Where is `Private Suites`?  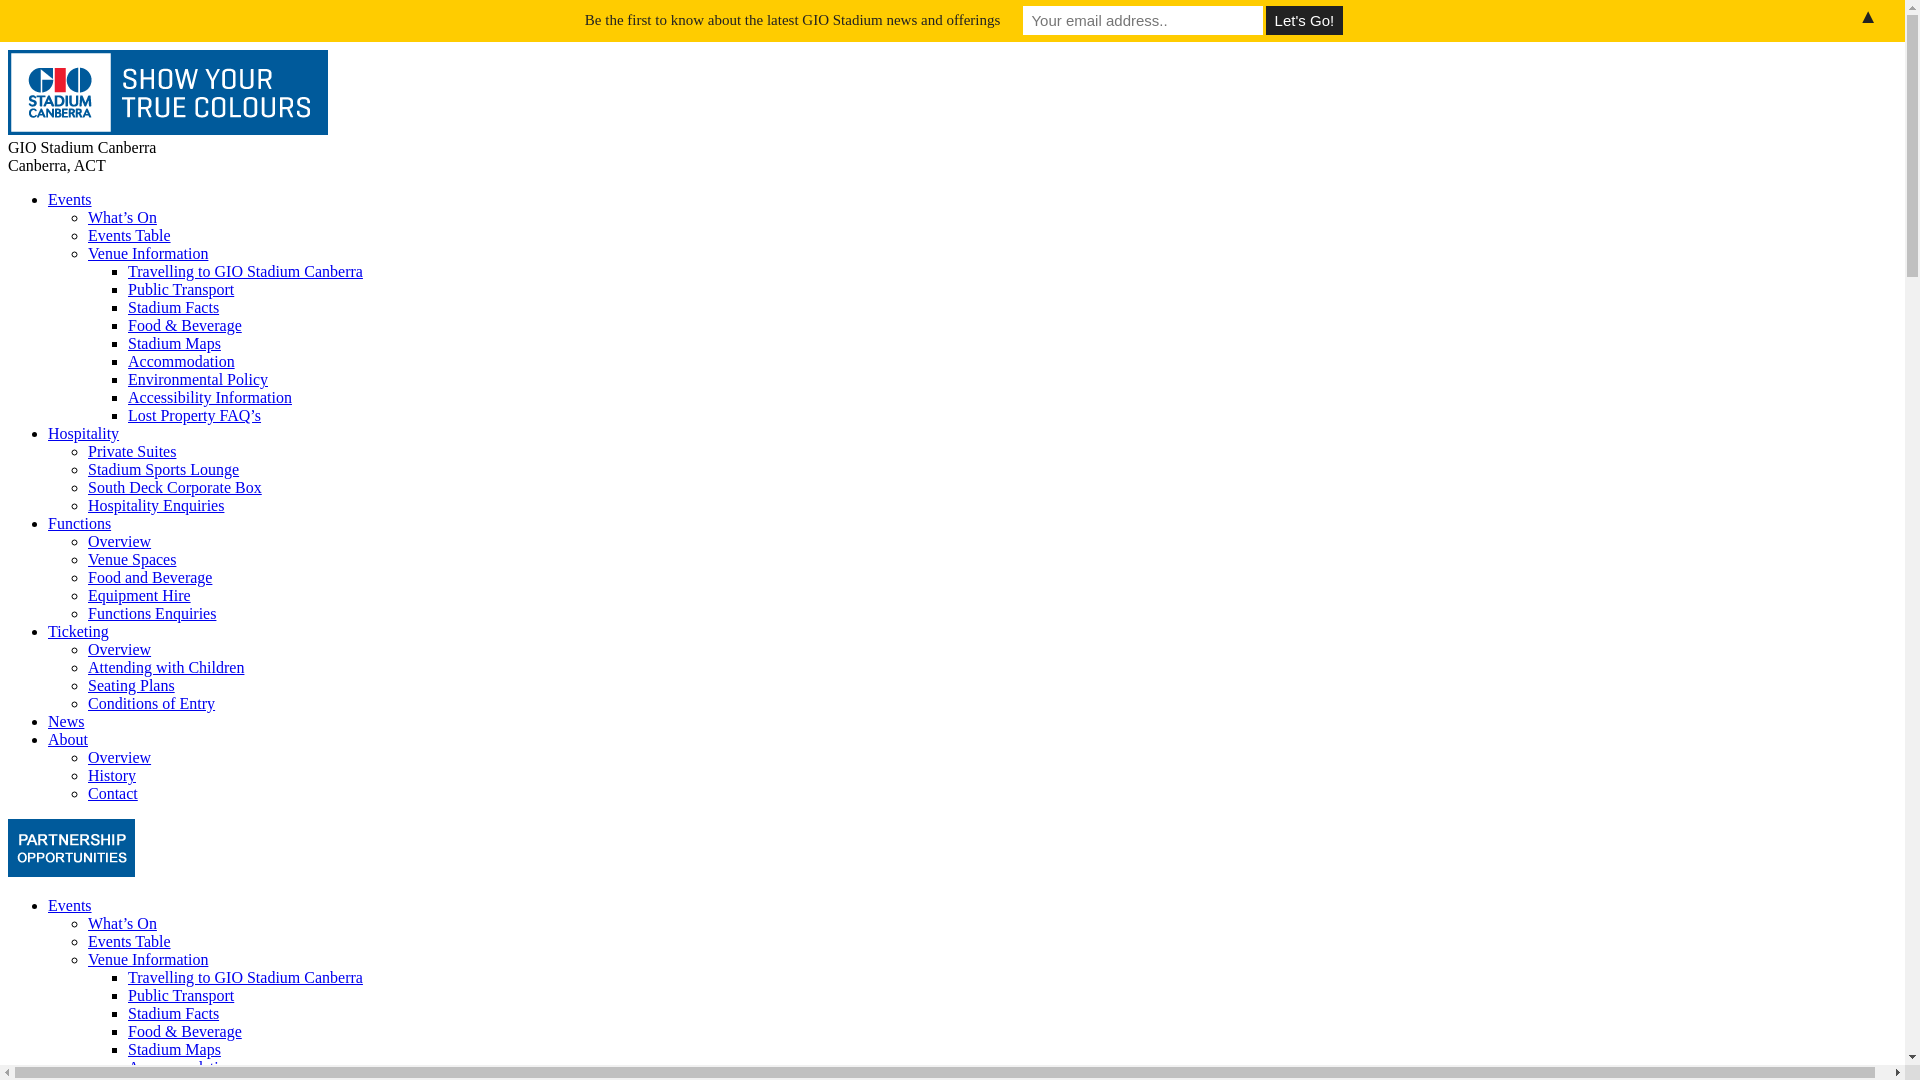 Private Suites is located at coordinates (132, 452).